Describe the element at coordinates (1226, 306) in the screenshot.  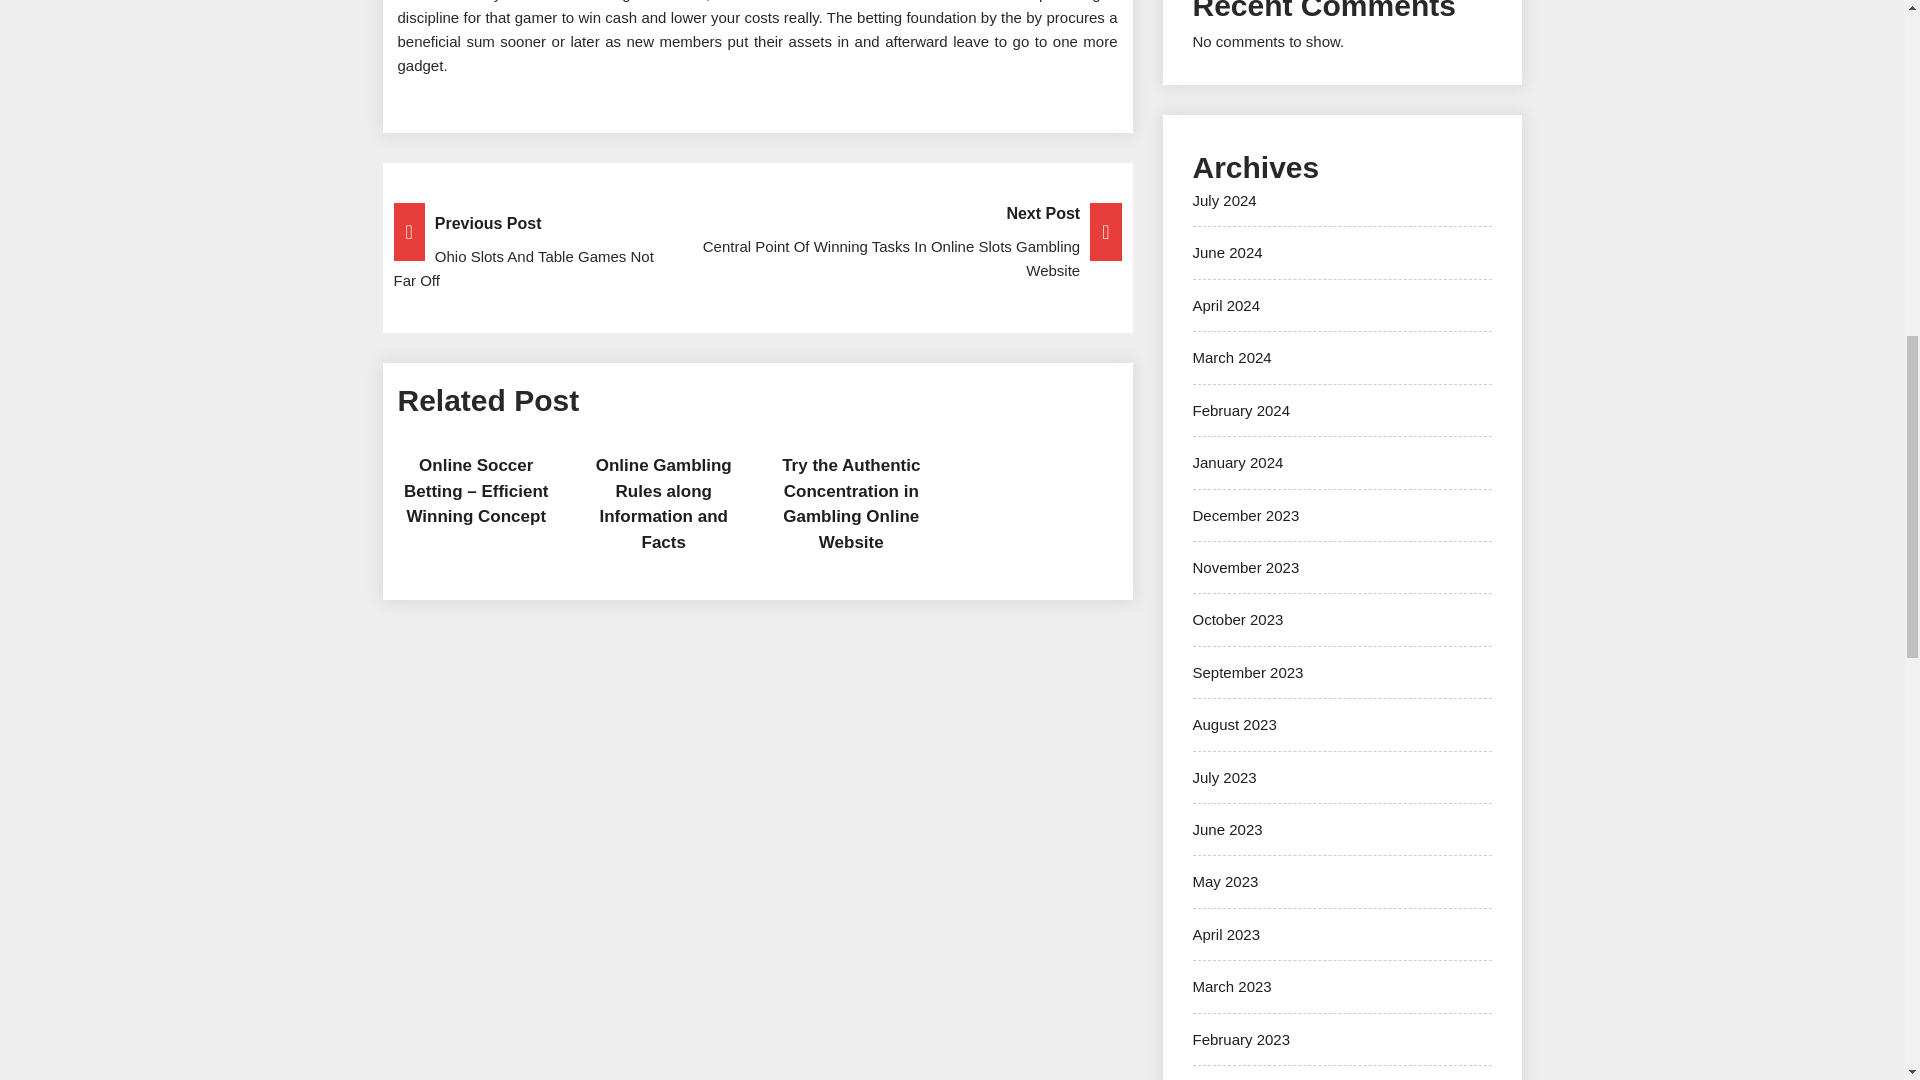
I see `April 2024` at that location.